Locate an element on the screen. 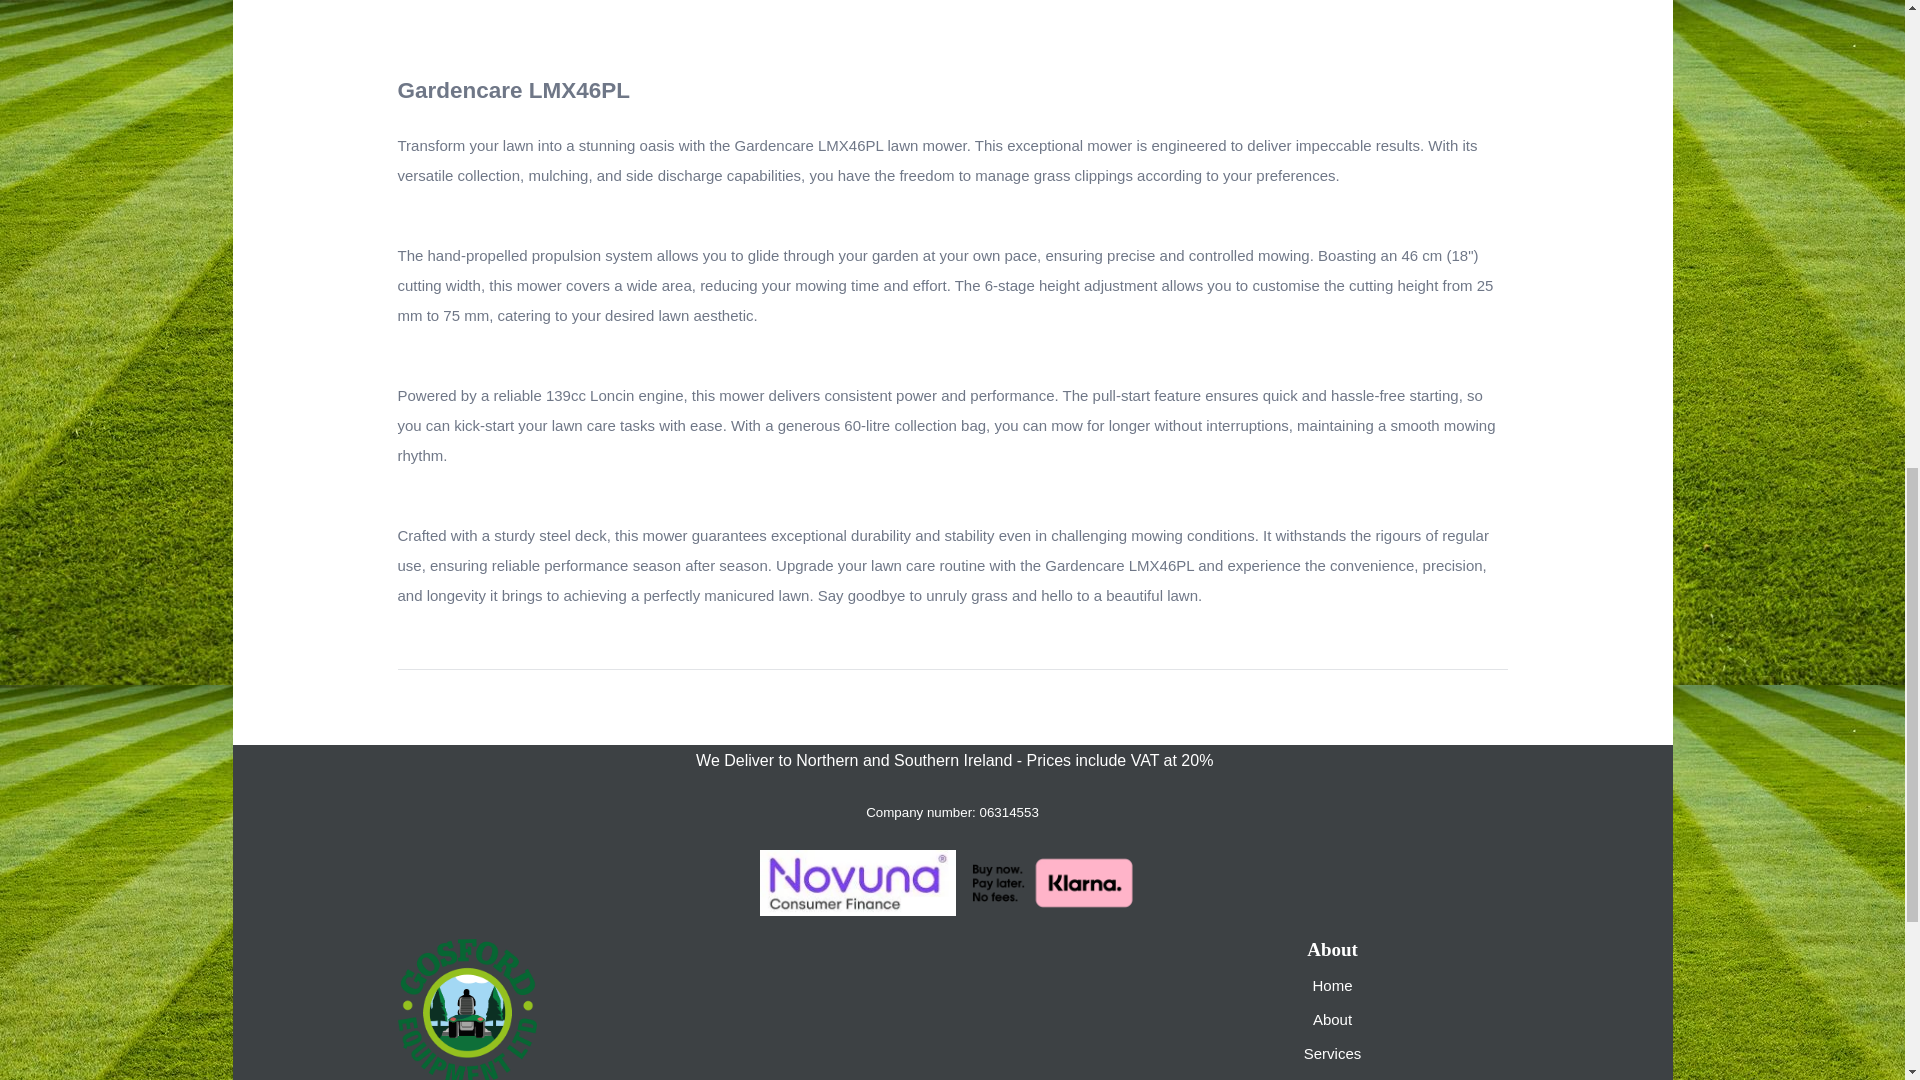  About is located at coordinates (1332, 1019).